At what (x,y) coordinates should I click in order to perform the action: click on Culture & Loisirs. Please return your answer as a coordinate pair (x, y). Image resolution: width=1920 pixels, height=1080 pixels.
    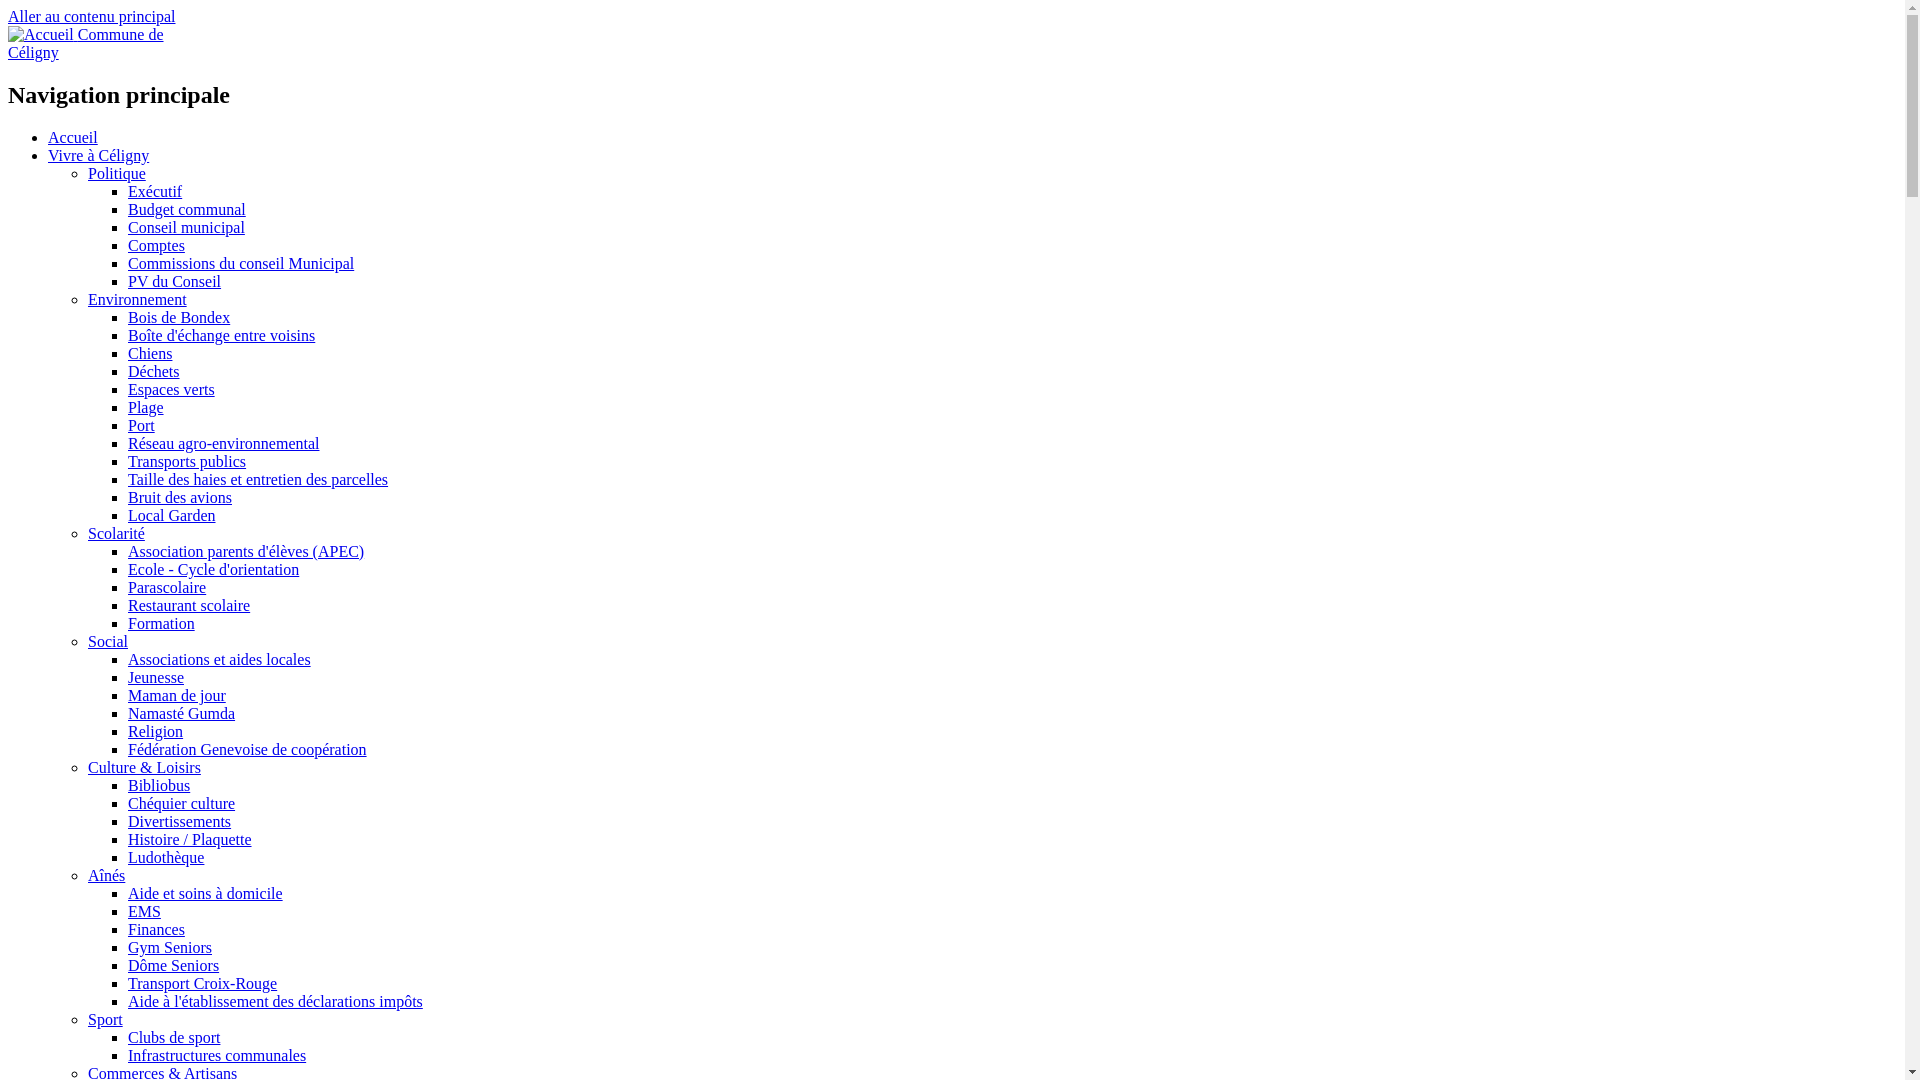
    Looking at the image, I should click on (144, 767).